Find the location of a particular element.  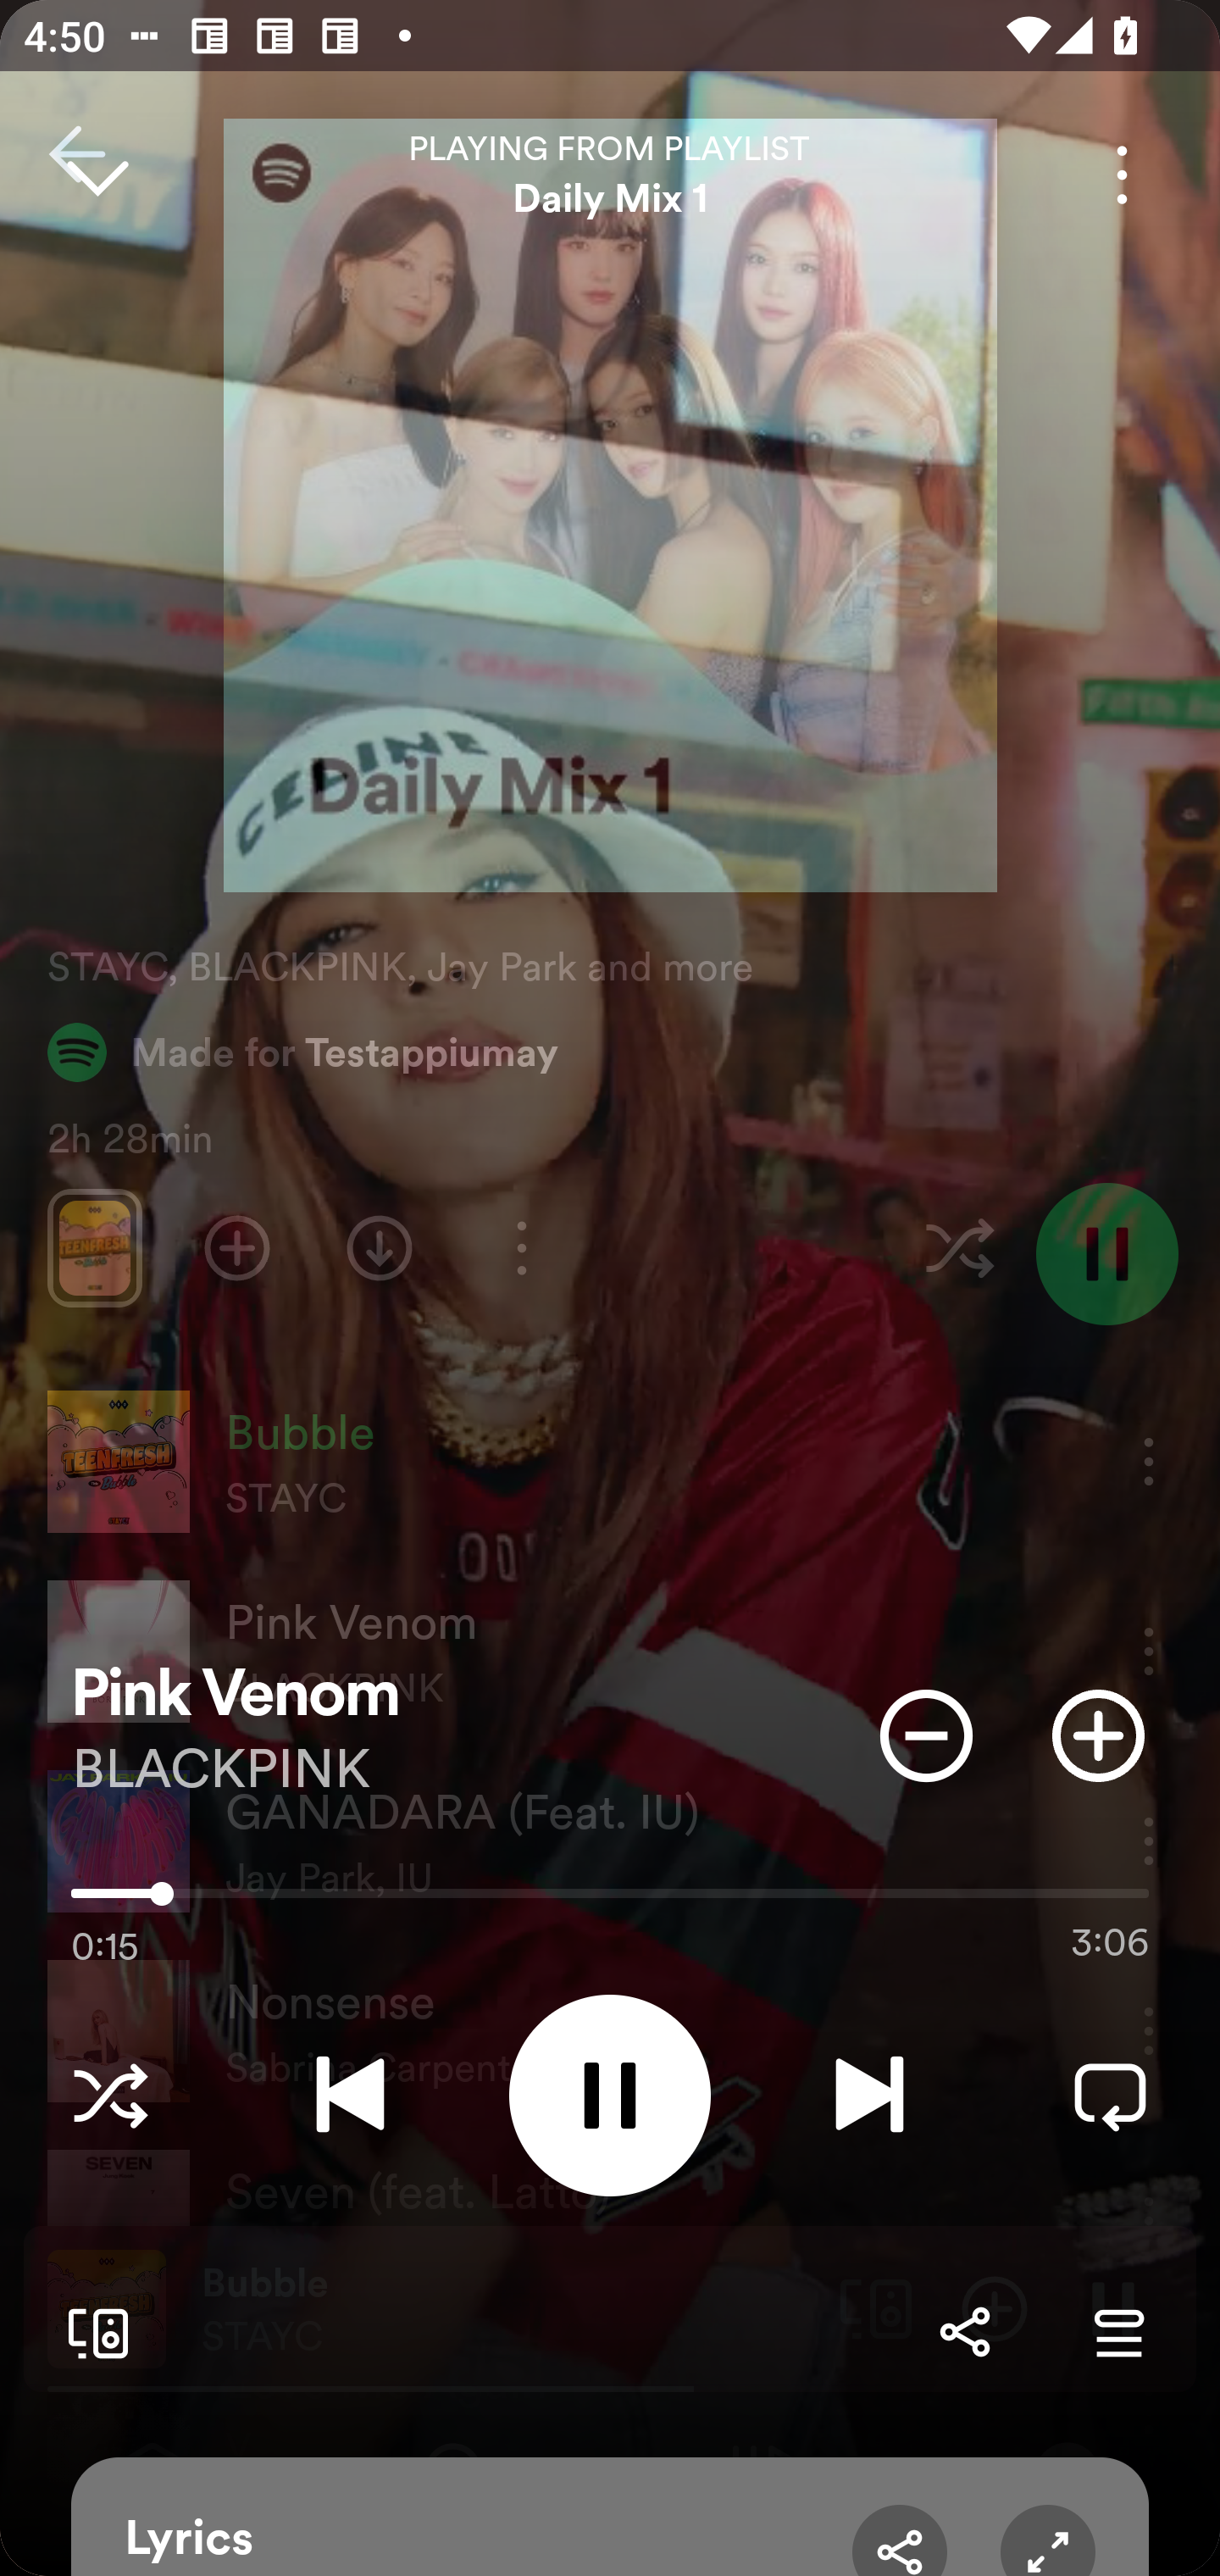

Share is located at coordinates (900, 2540).